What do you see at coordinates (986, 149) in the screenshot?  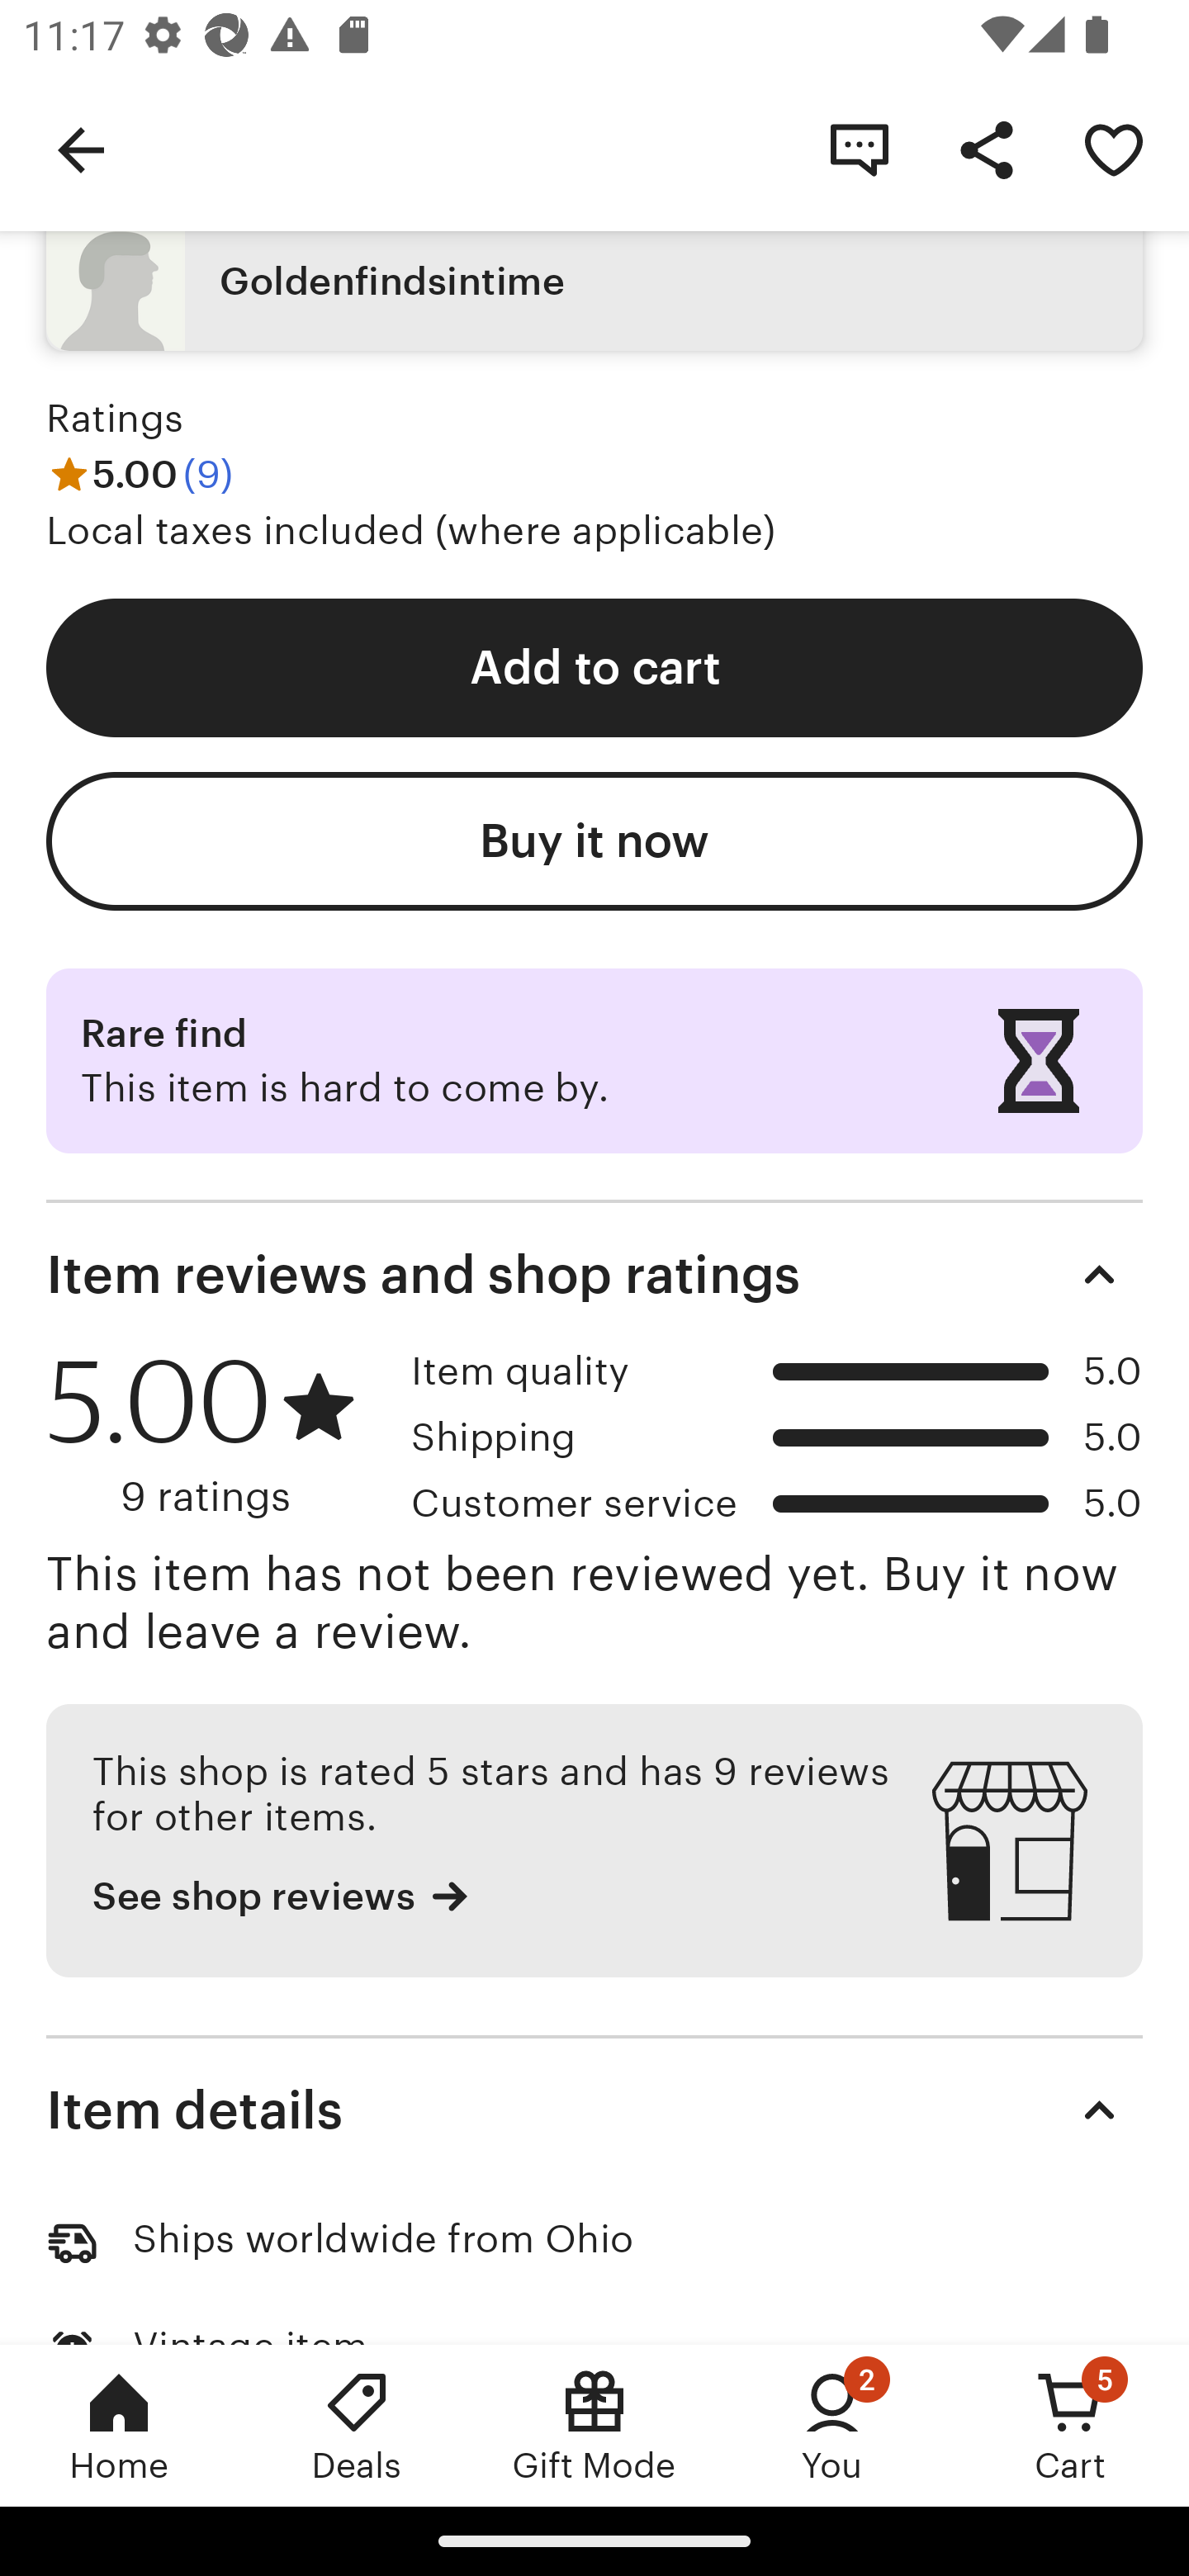 I see `Share` at bounding box center [986, 149].